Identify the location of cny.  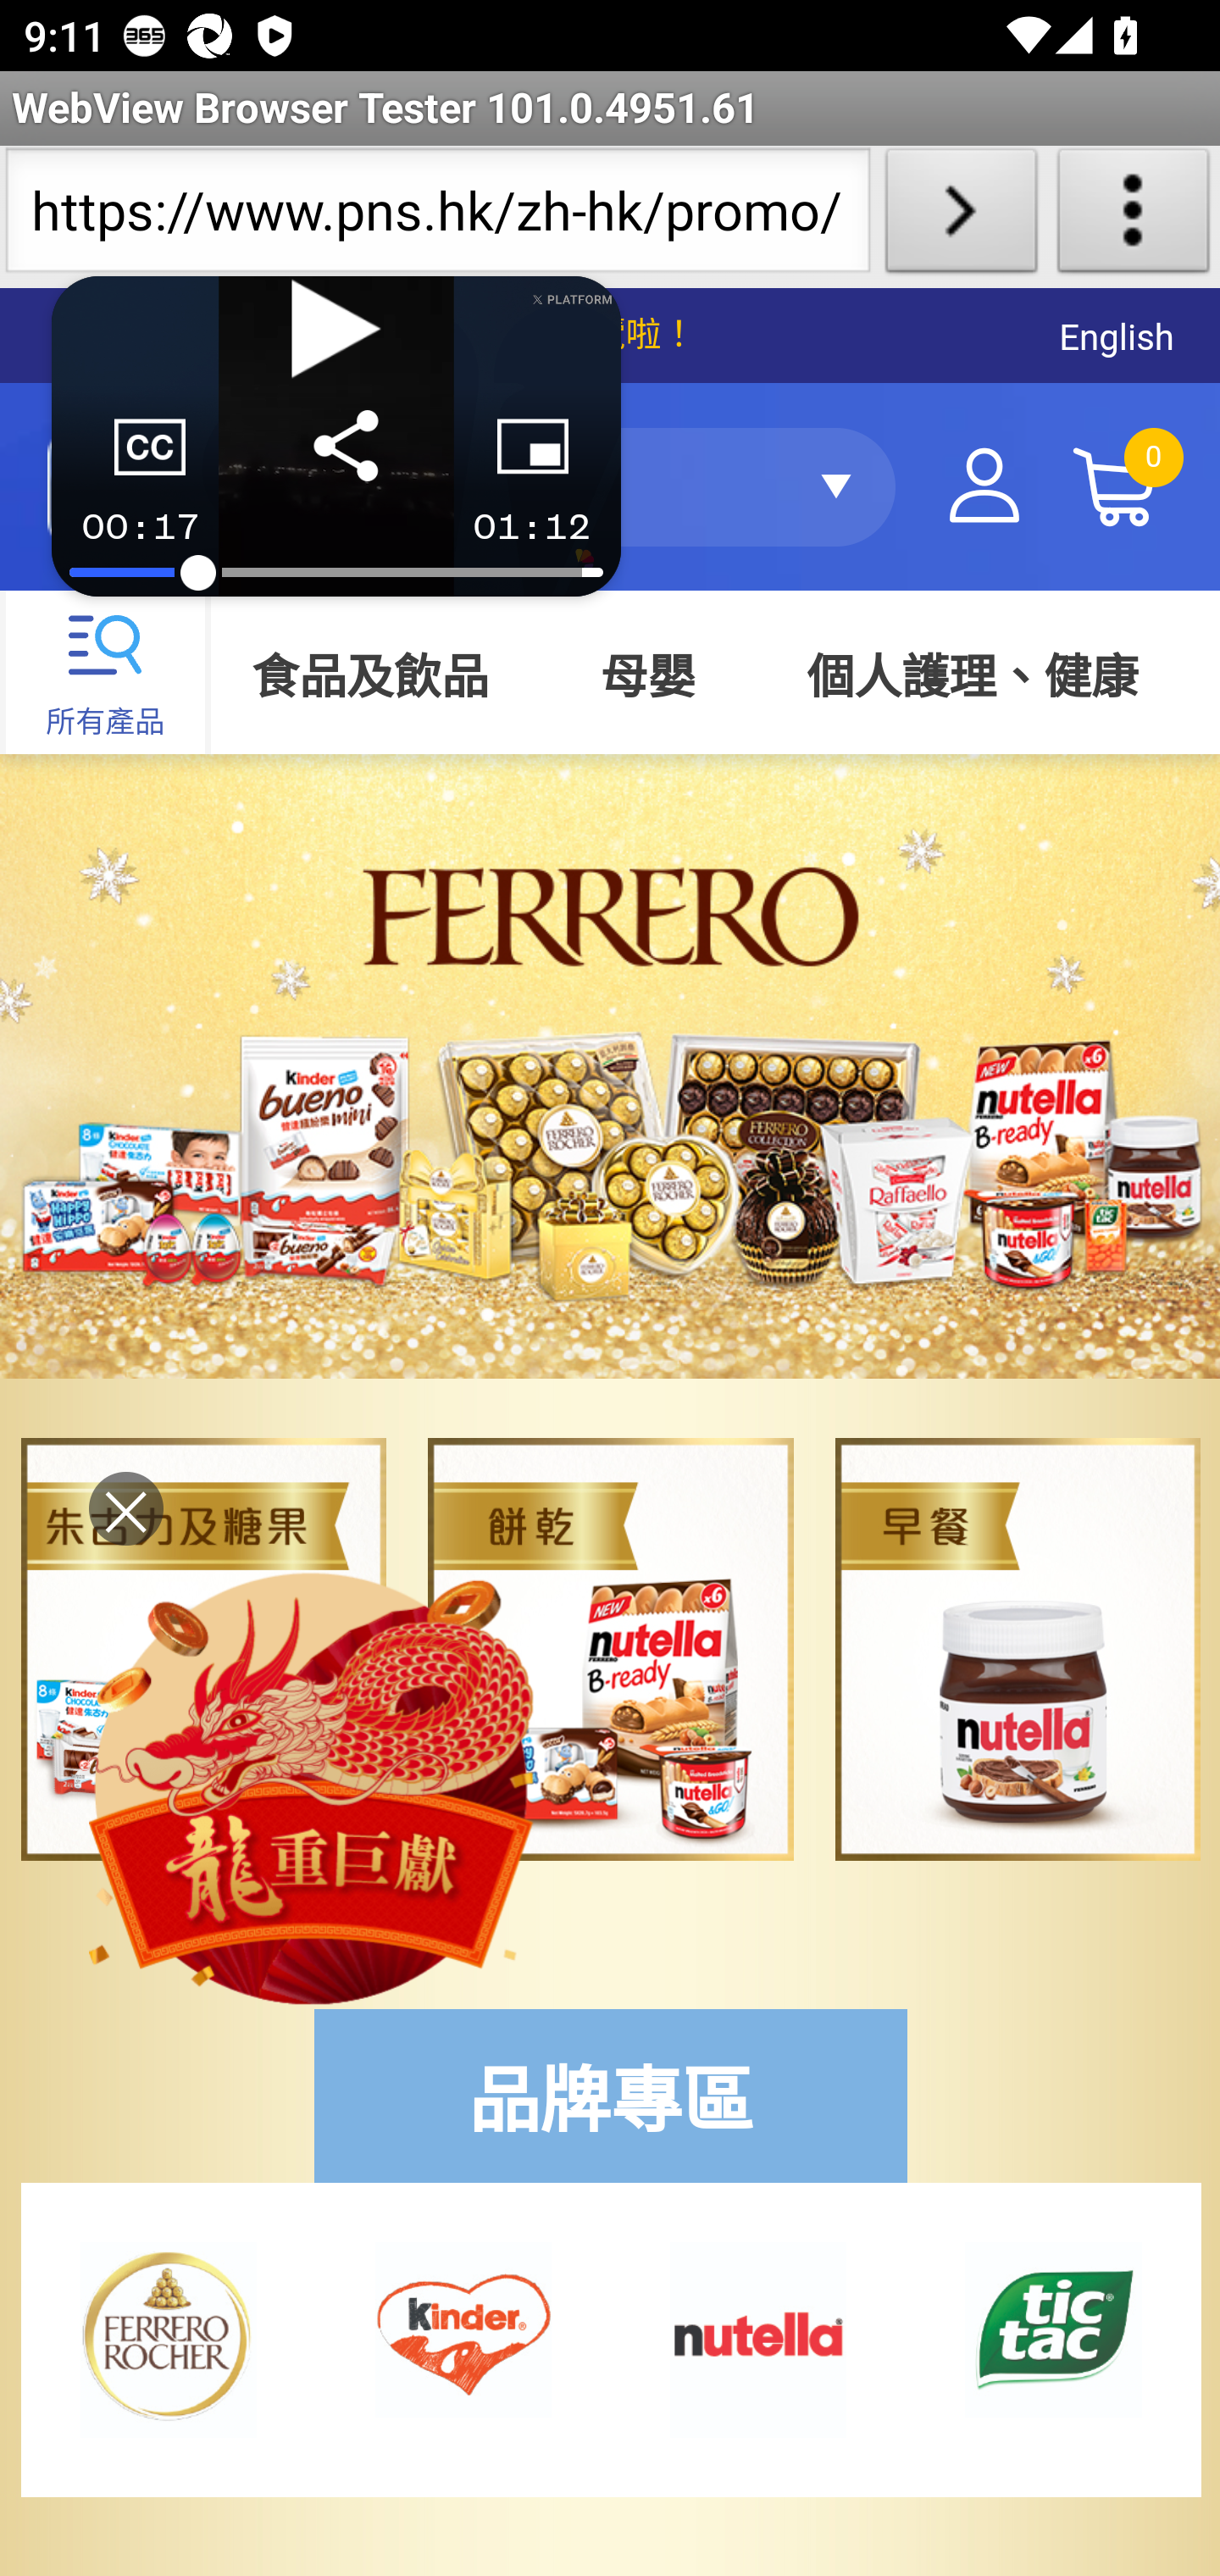
(313, 1784).